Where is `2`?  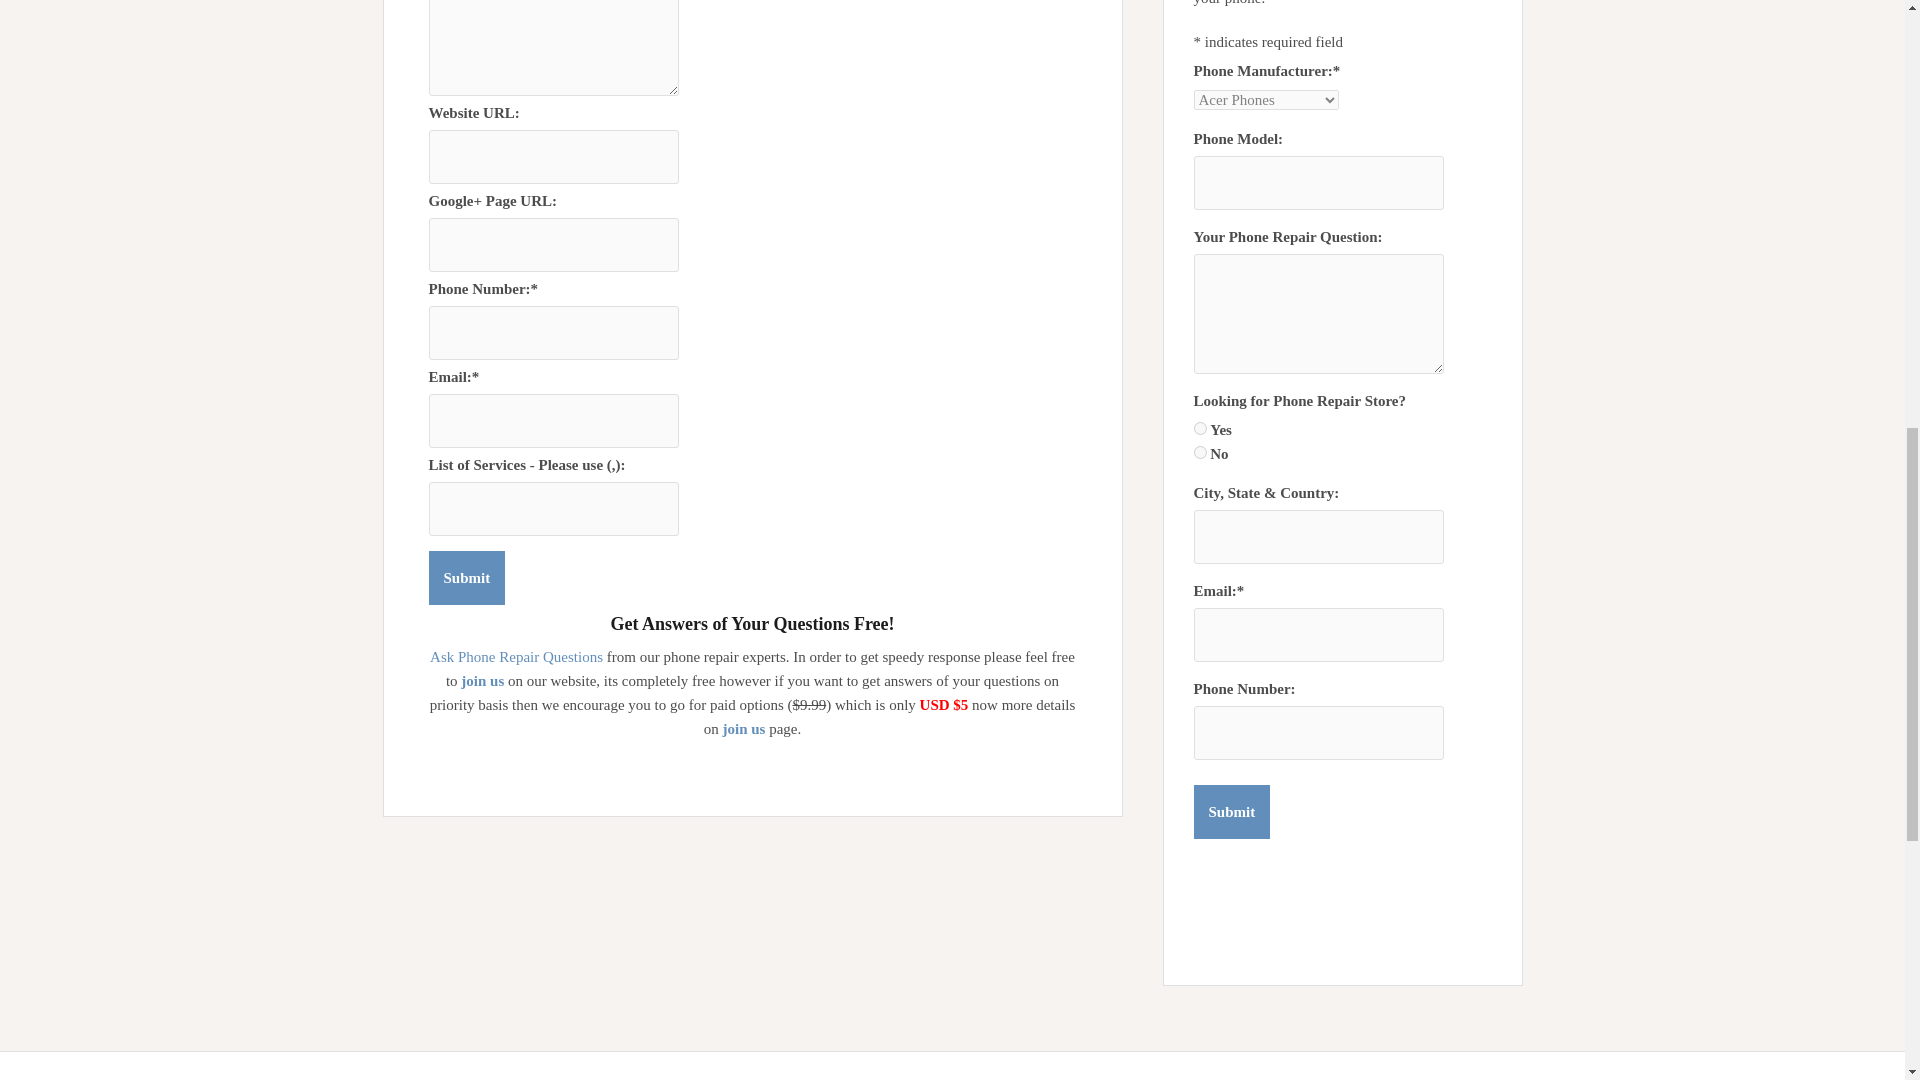 2 is located at coordinates (1200, 452).